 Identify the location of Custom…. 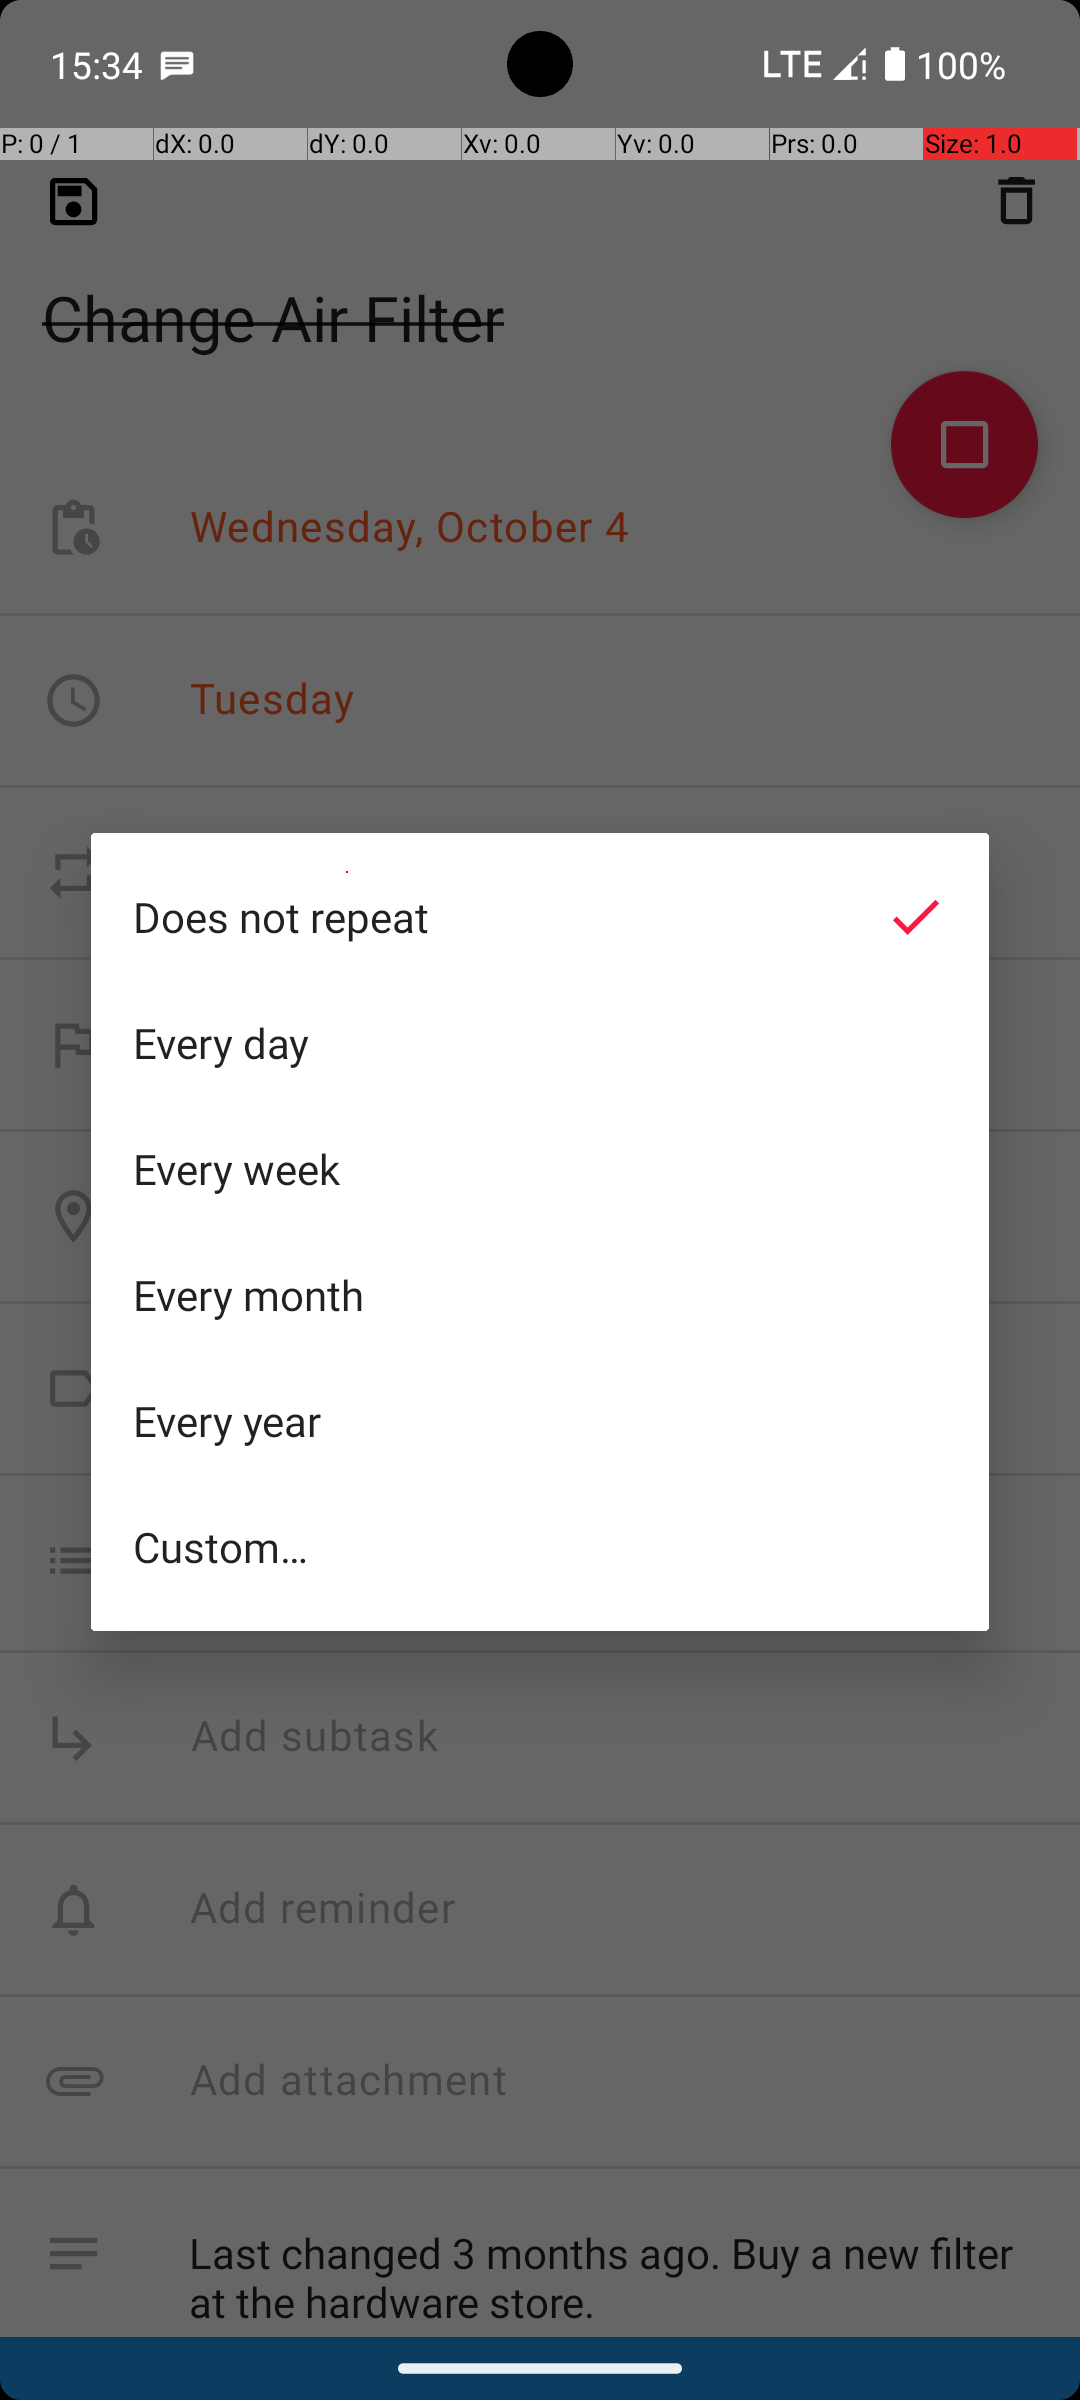
(540, 1546).